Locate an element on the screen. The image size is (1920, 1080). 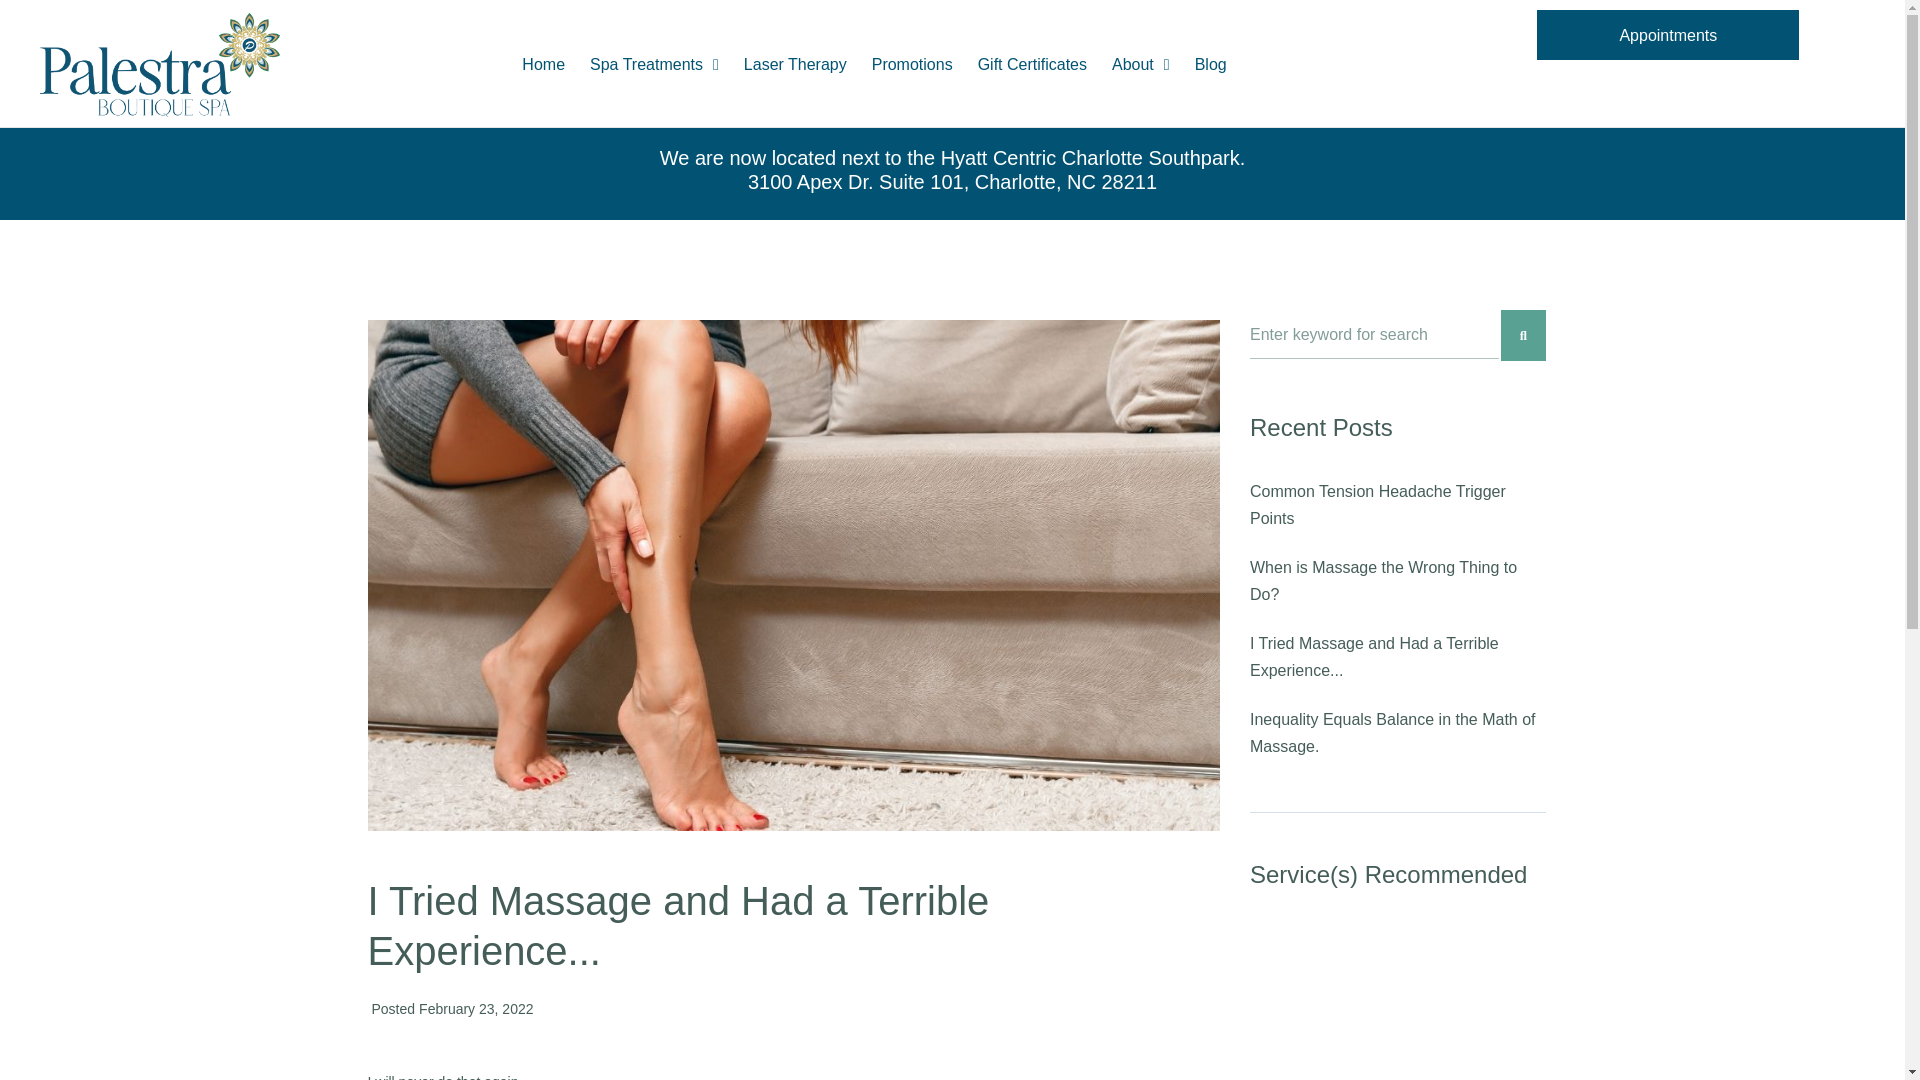
Gift Certificates is located at coordinates (1032, 64).